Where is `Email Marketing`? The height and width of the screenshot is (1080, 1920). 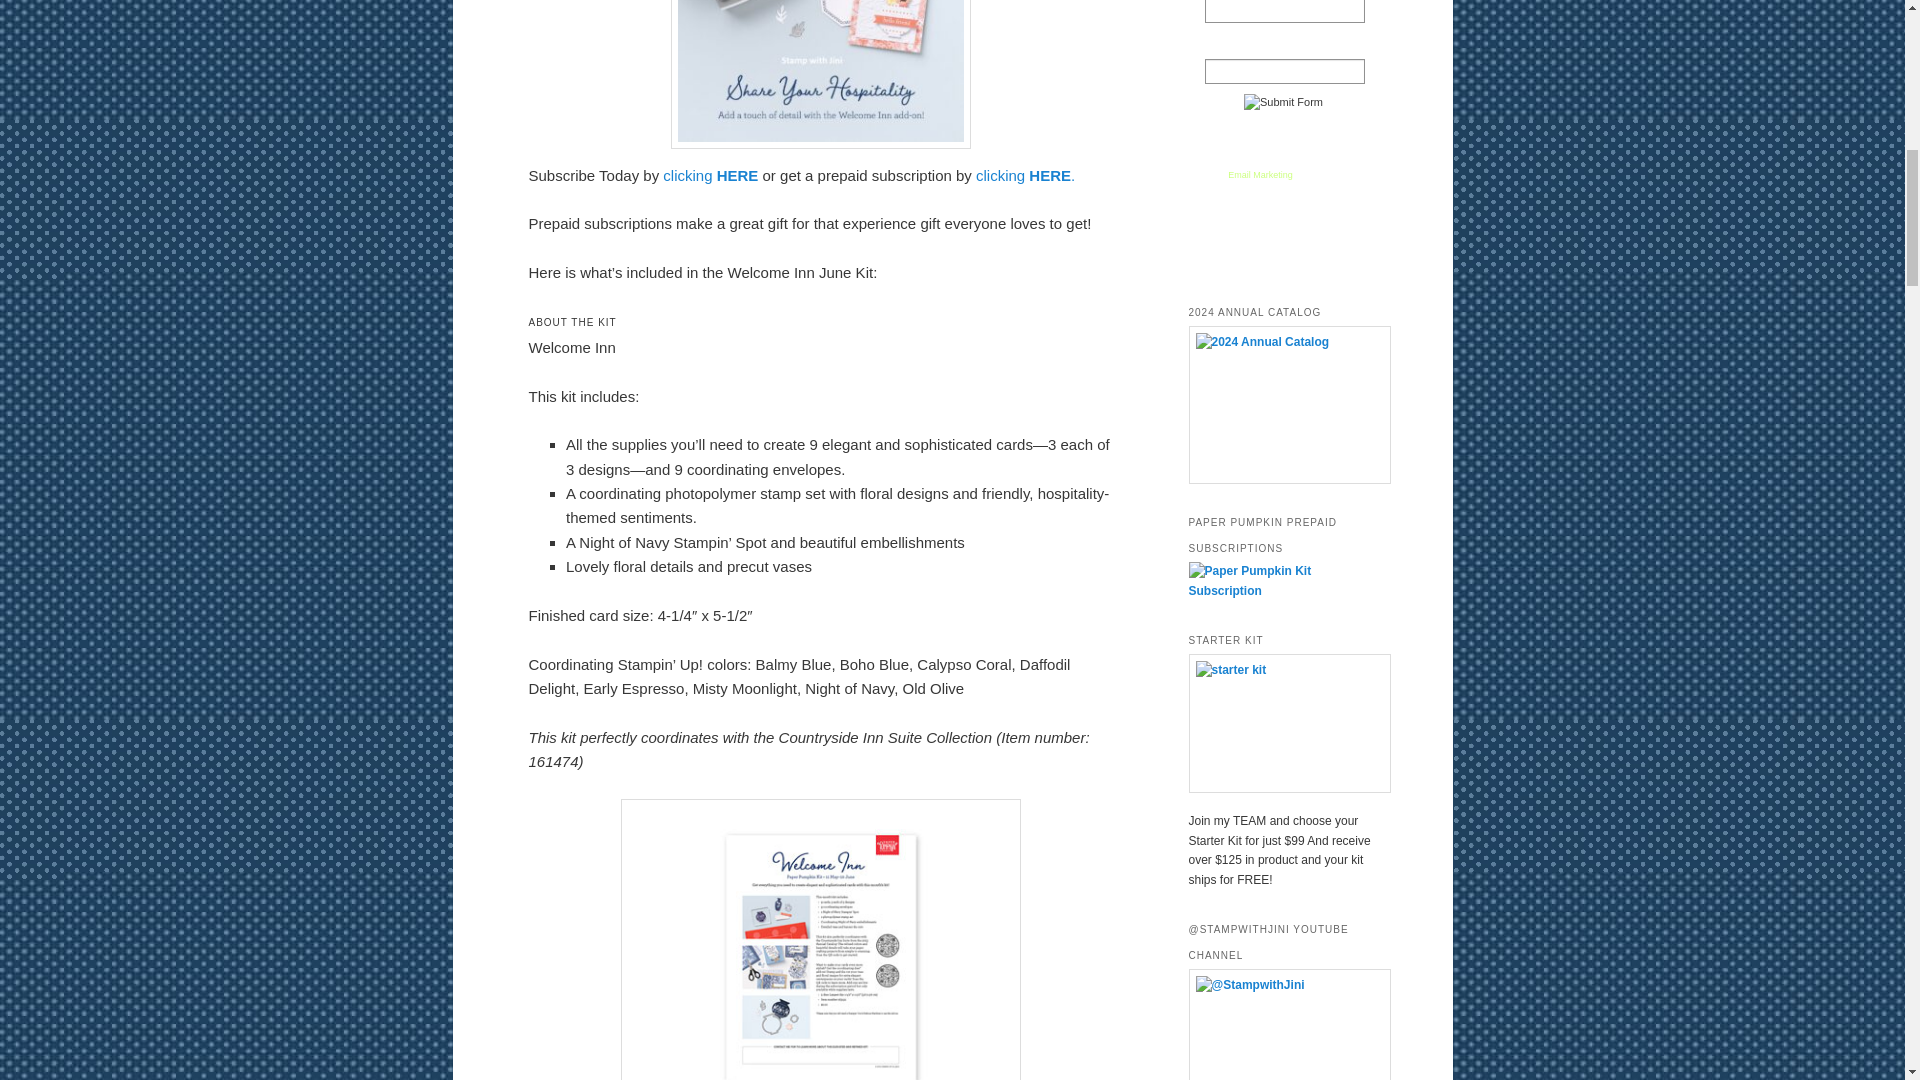
Email Marketing is located at coordinates (1260, 174).